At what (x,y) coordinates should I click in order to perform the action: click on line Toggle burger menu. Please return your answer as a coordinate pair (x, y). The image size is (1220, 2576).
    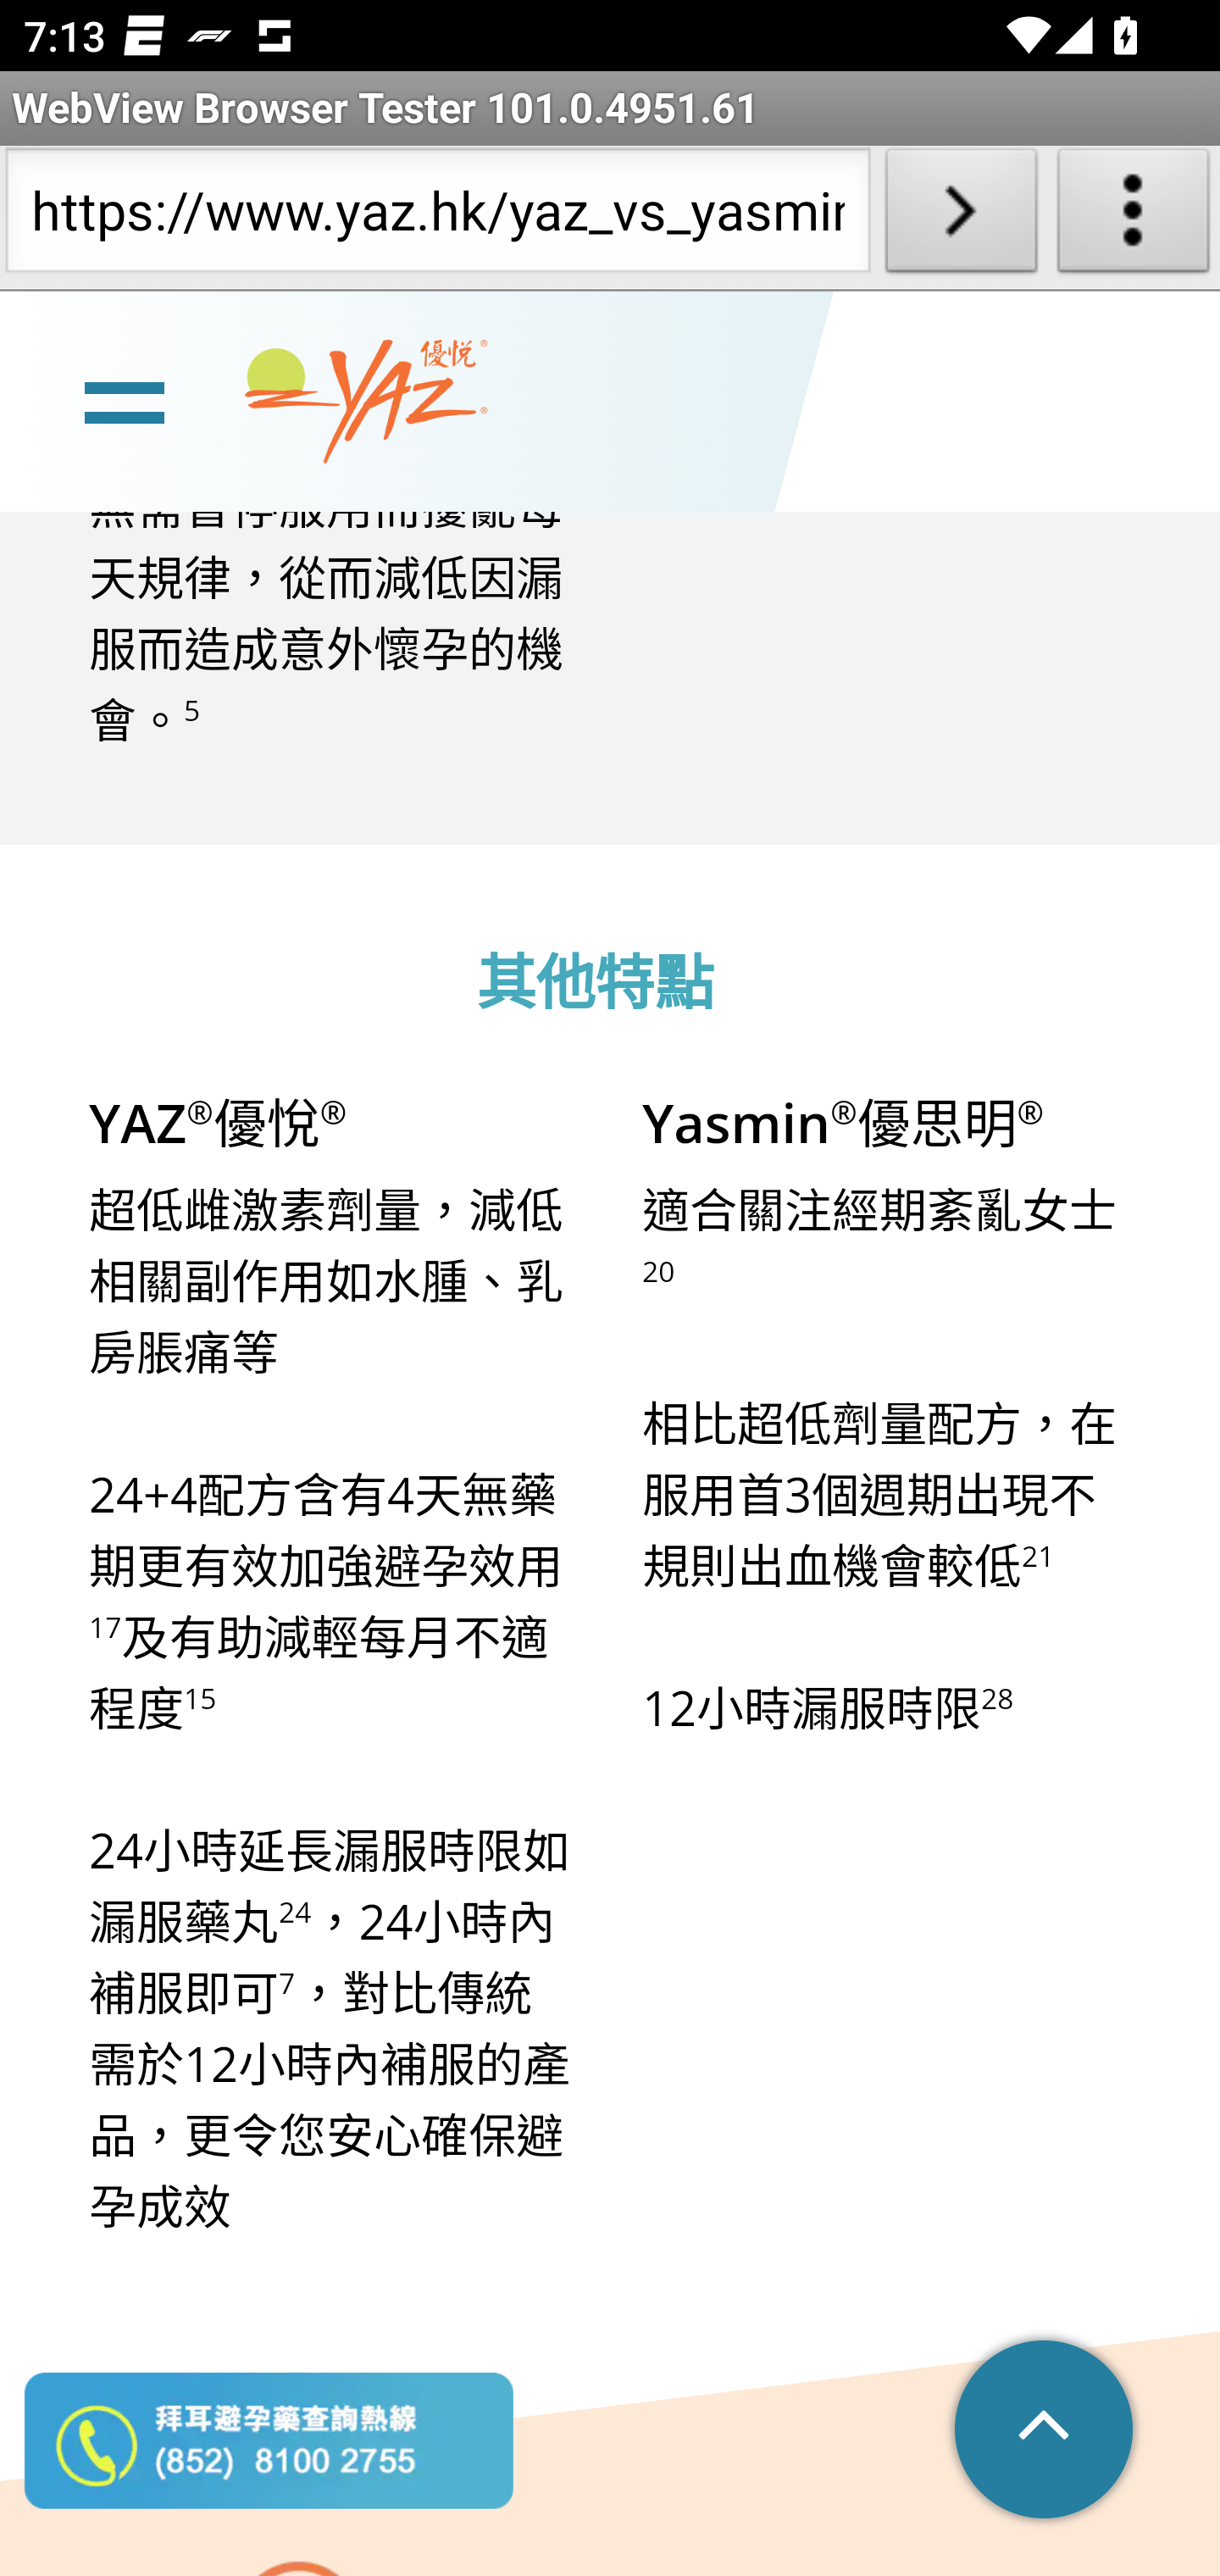
    Looking at the image, I should click on (124, 403).